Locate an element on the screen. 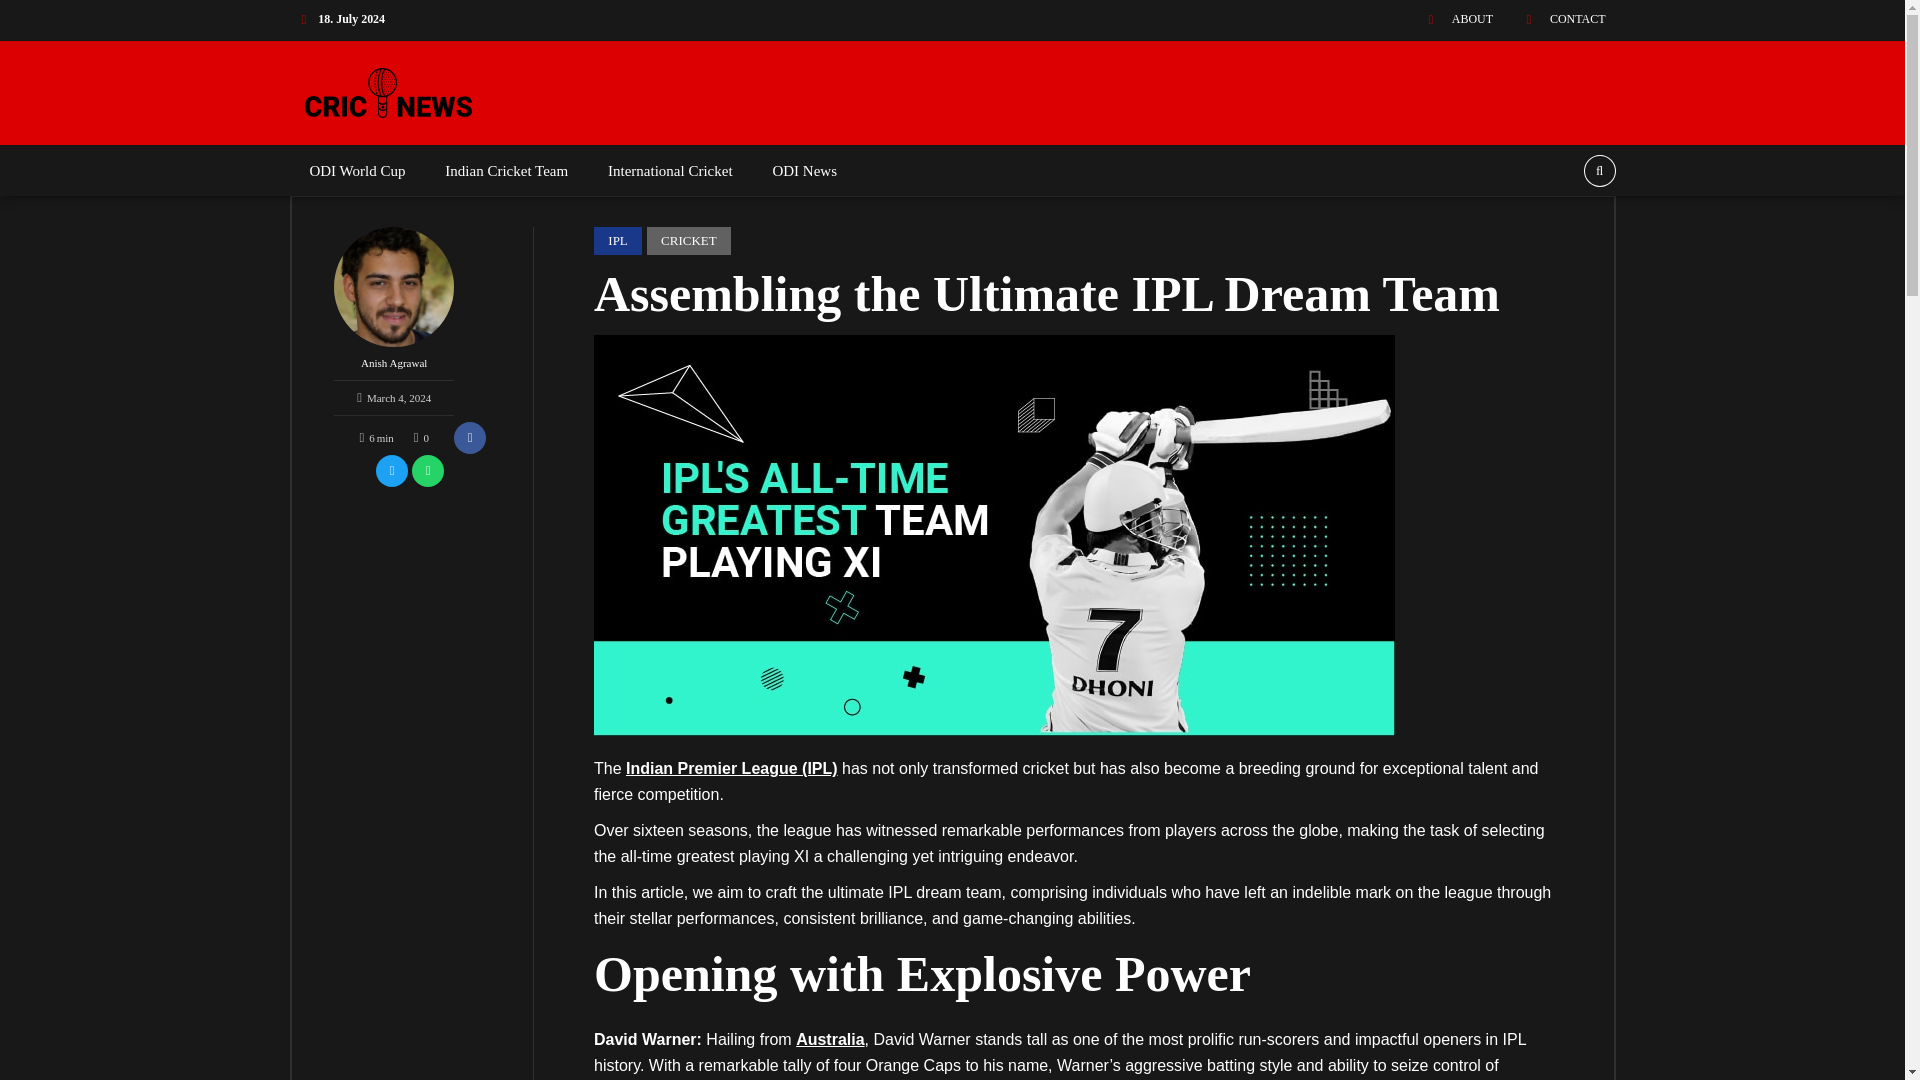 The width and height of the screenshot is (1920, 1080). CRICKET is located at coordinates (689, 240).